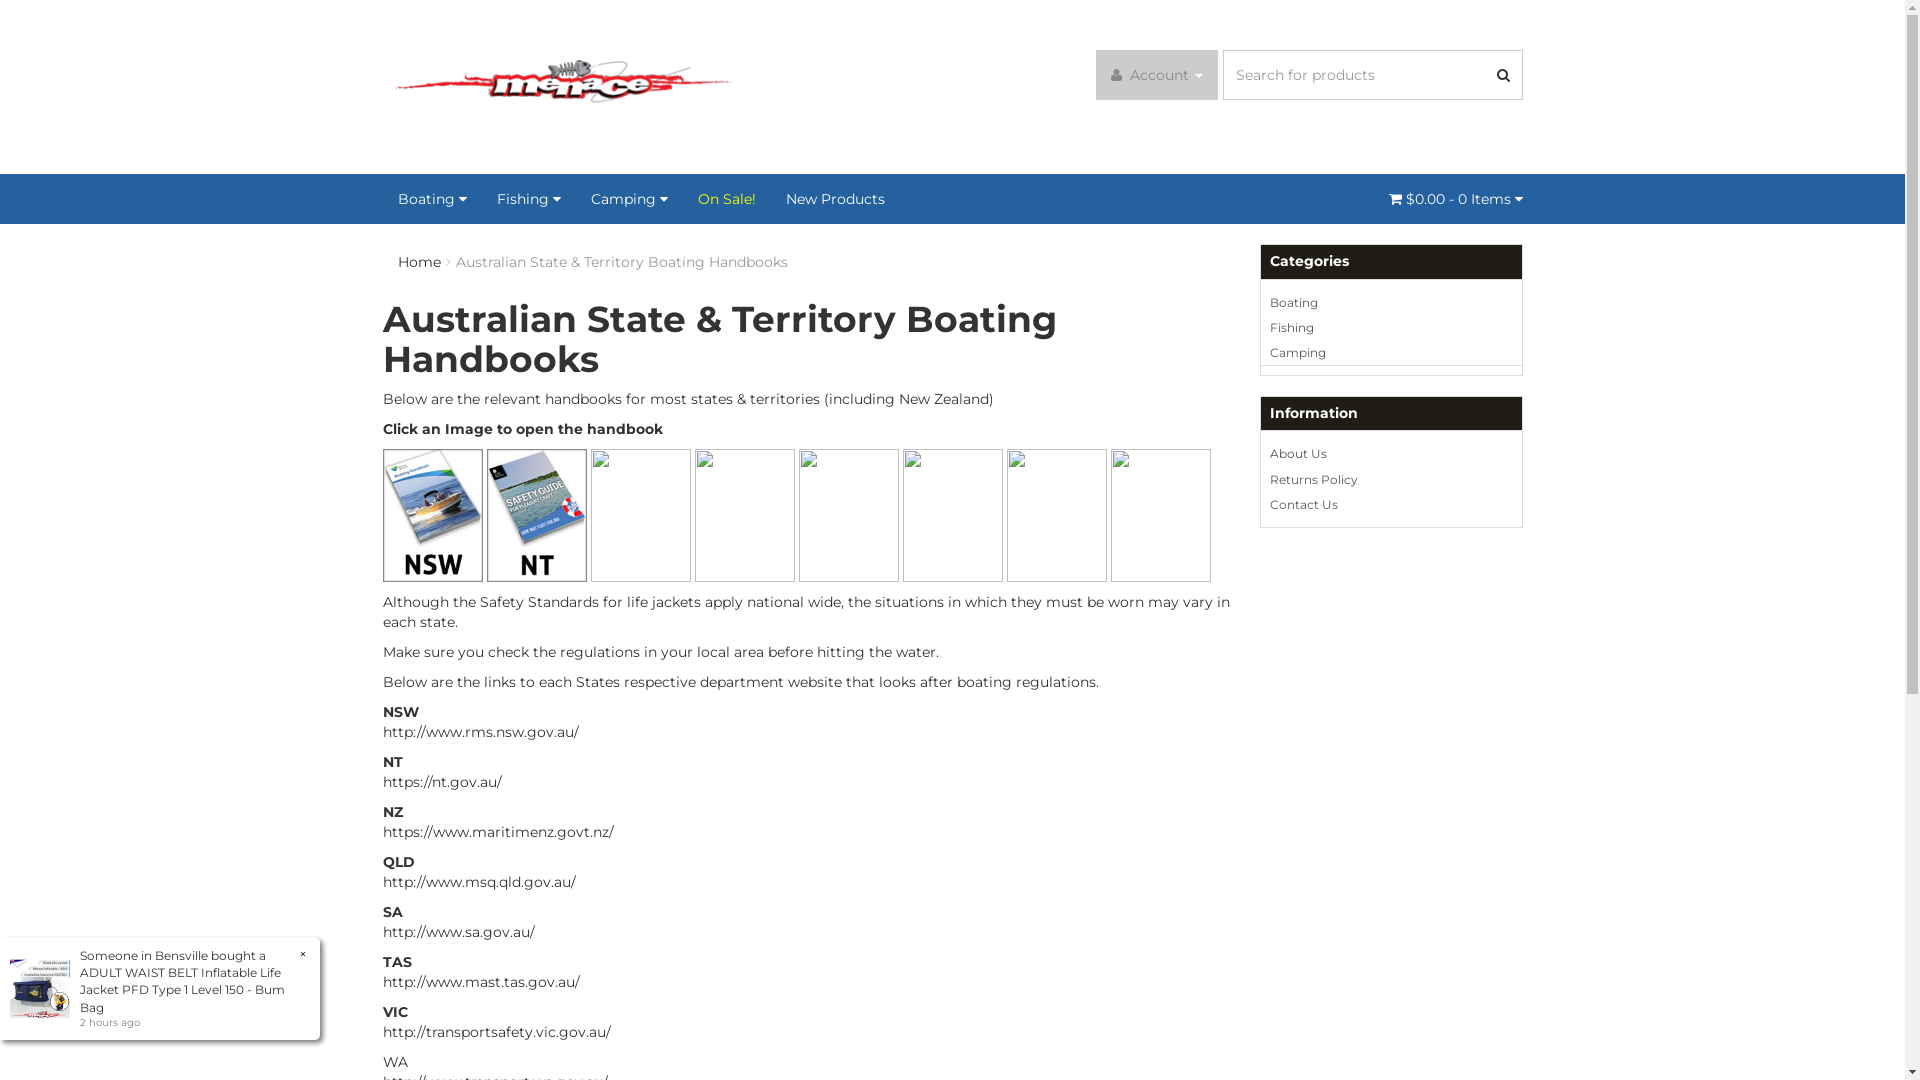  Describe the element at coordinates (726, 199) in the screenshot. I see `On Sale!` at that location.